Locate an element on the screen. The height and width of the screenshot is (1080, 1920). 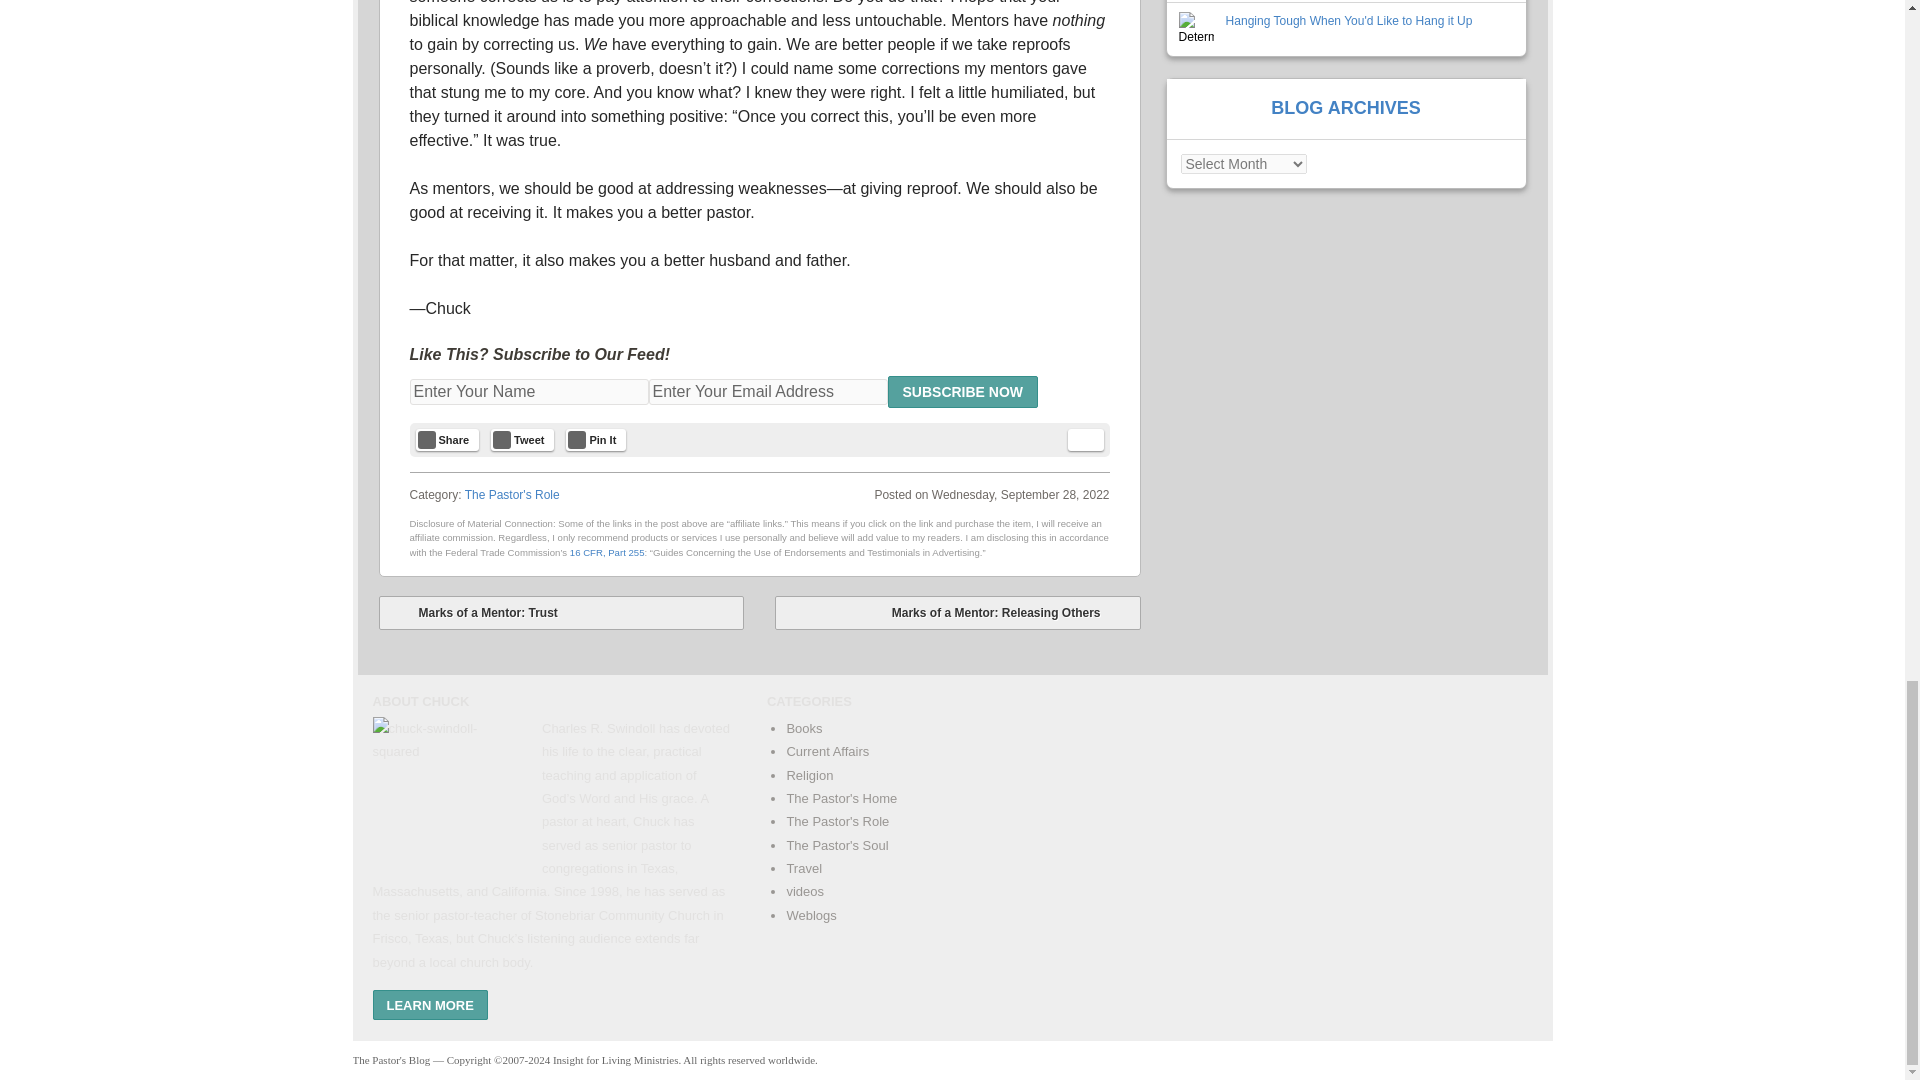
Enter Your Email Address is located at coordinates (768, 392).